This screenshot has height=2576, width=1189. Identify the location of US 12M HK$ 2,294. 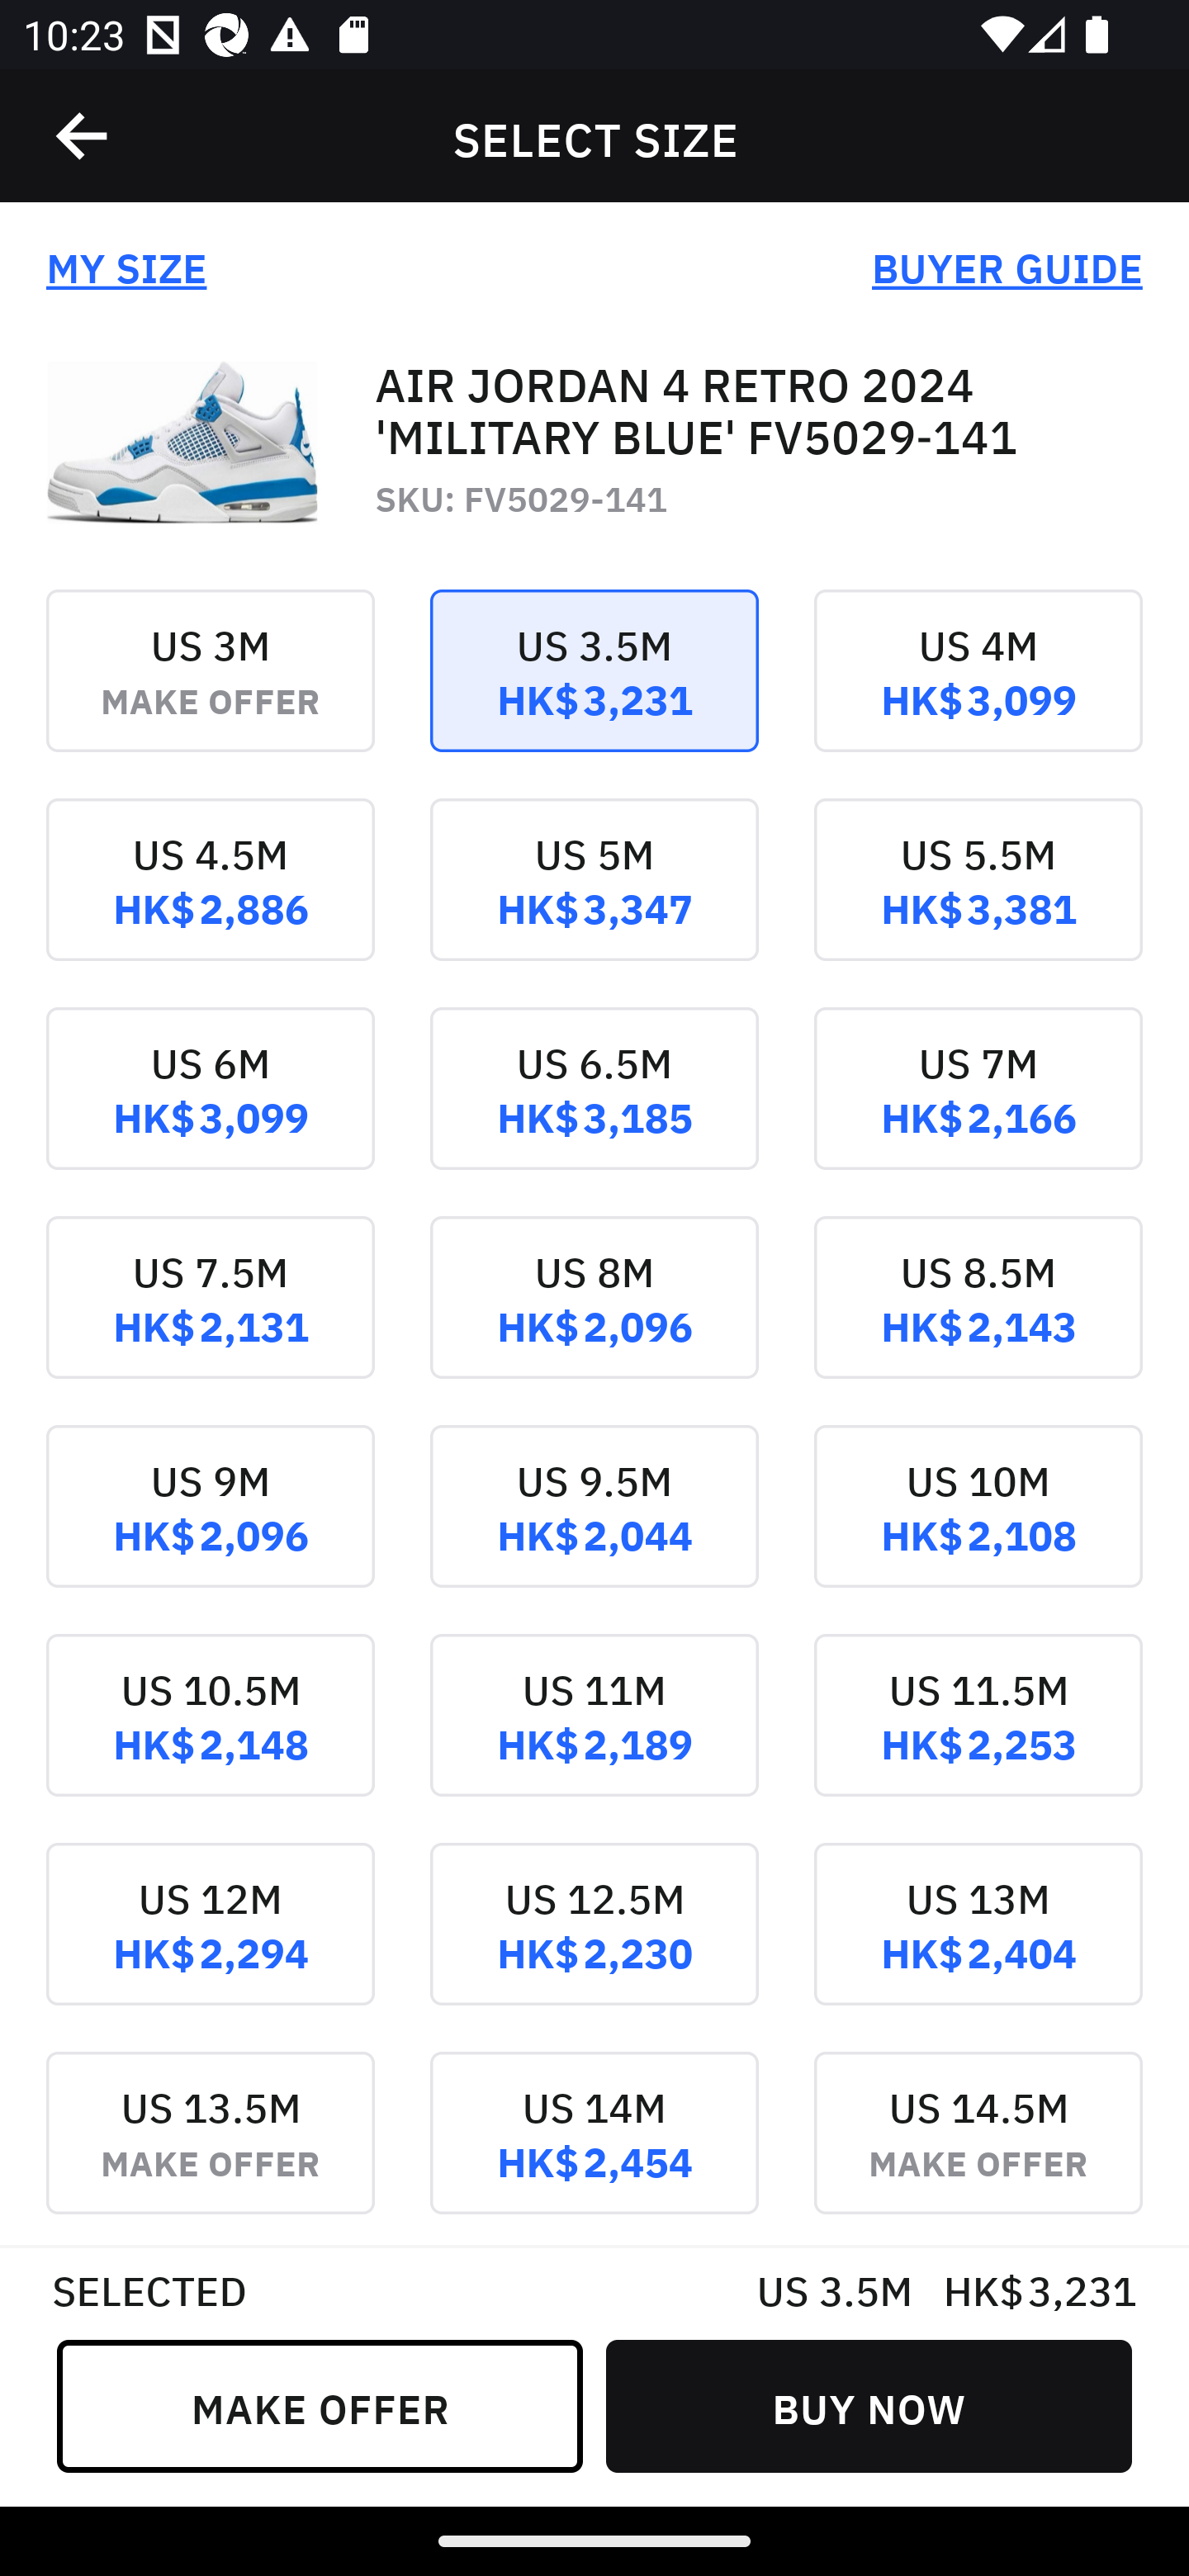
(210, 1945).